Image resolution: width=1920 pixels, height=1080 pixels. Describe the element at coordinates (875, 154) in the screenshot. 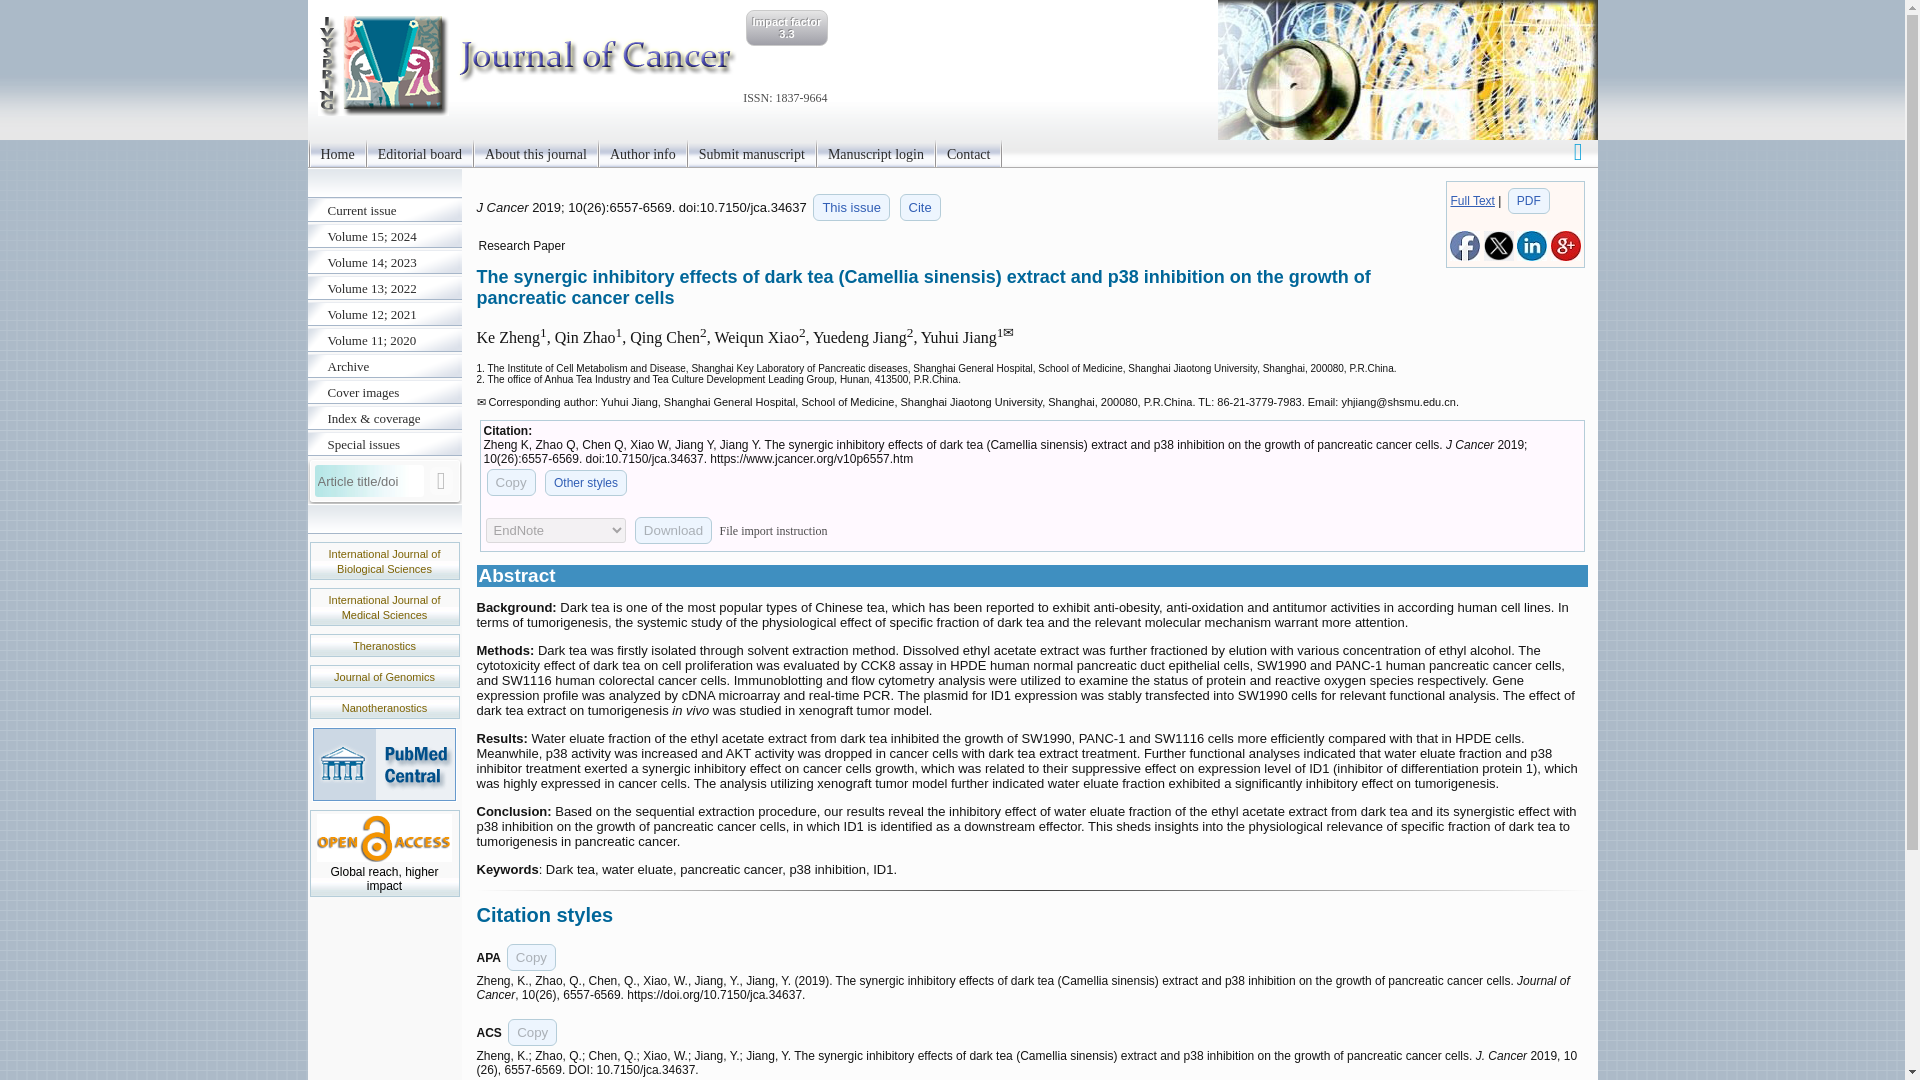

I see `Manuscript login` at that location.